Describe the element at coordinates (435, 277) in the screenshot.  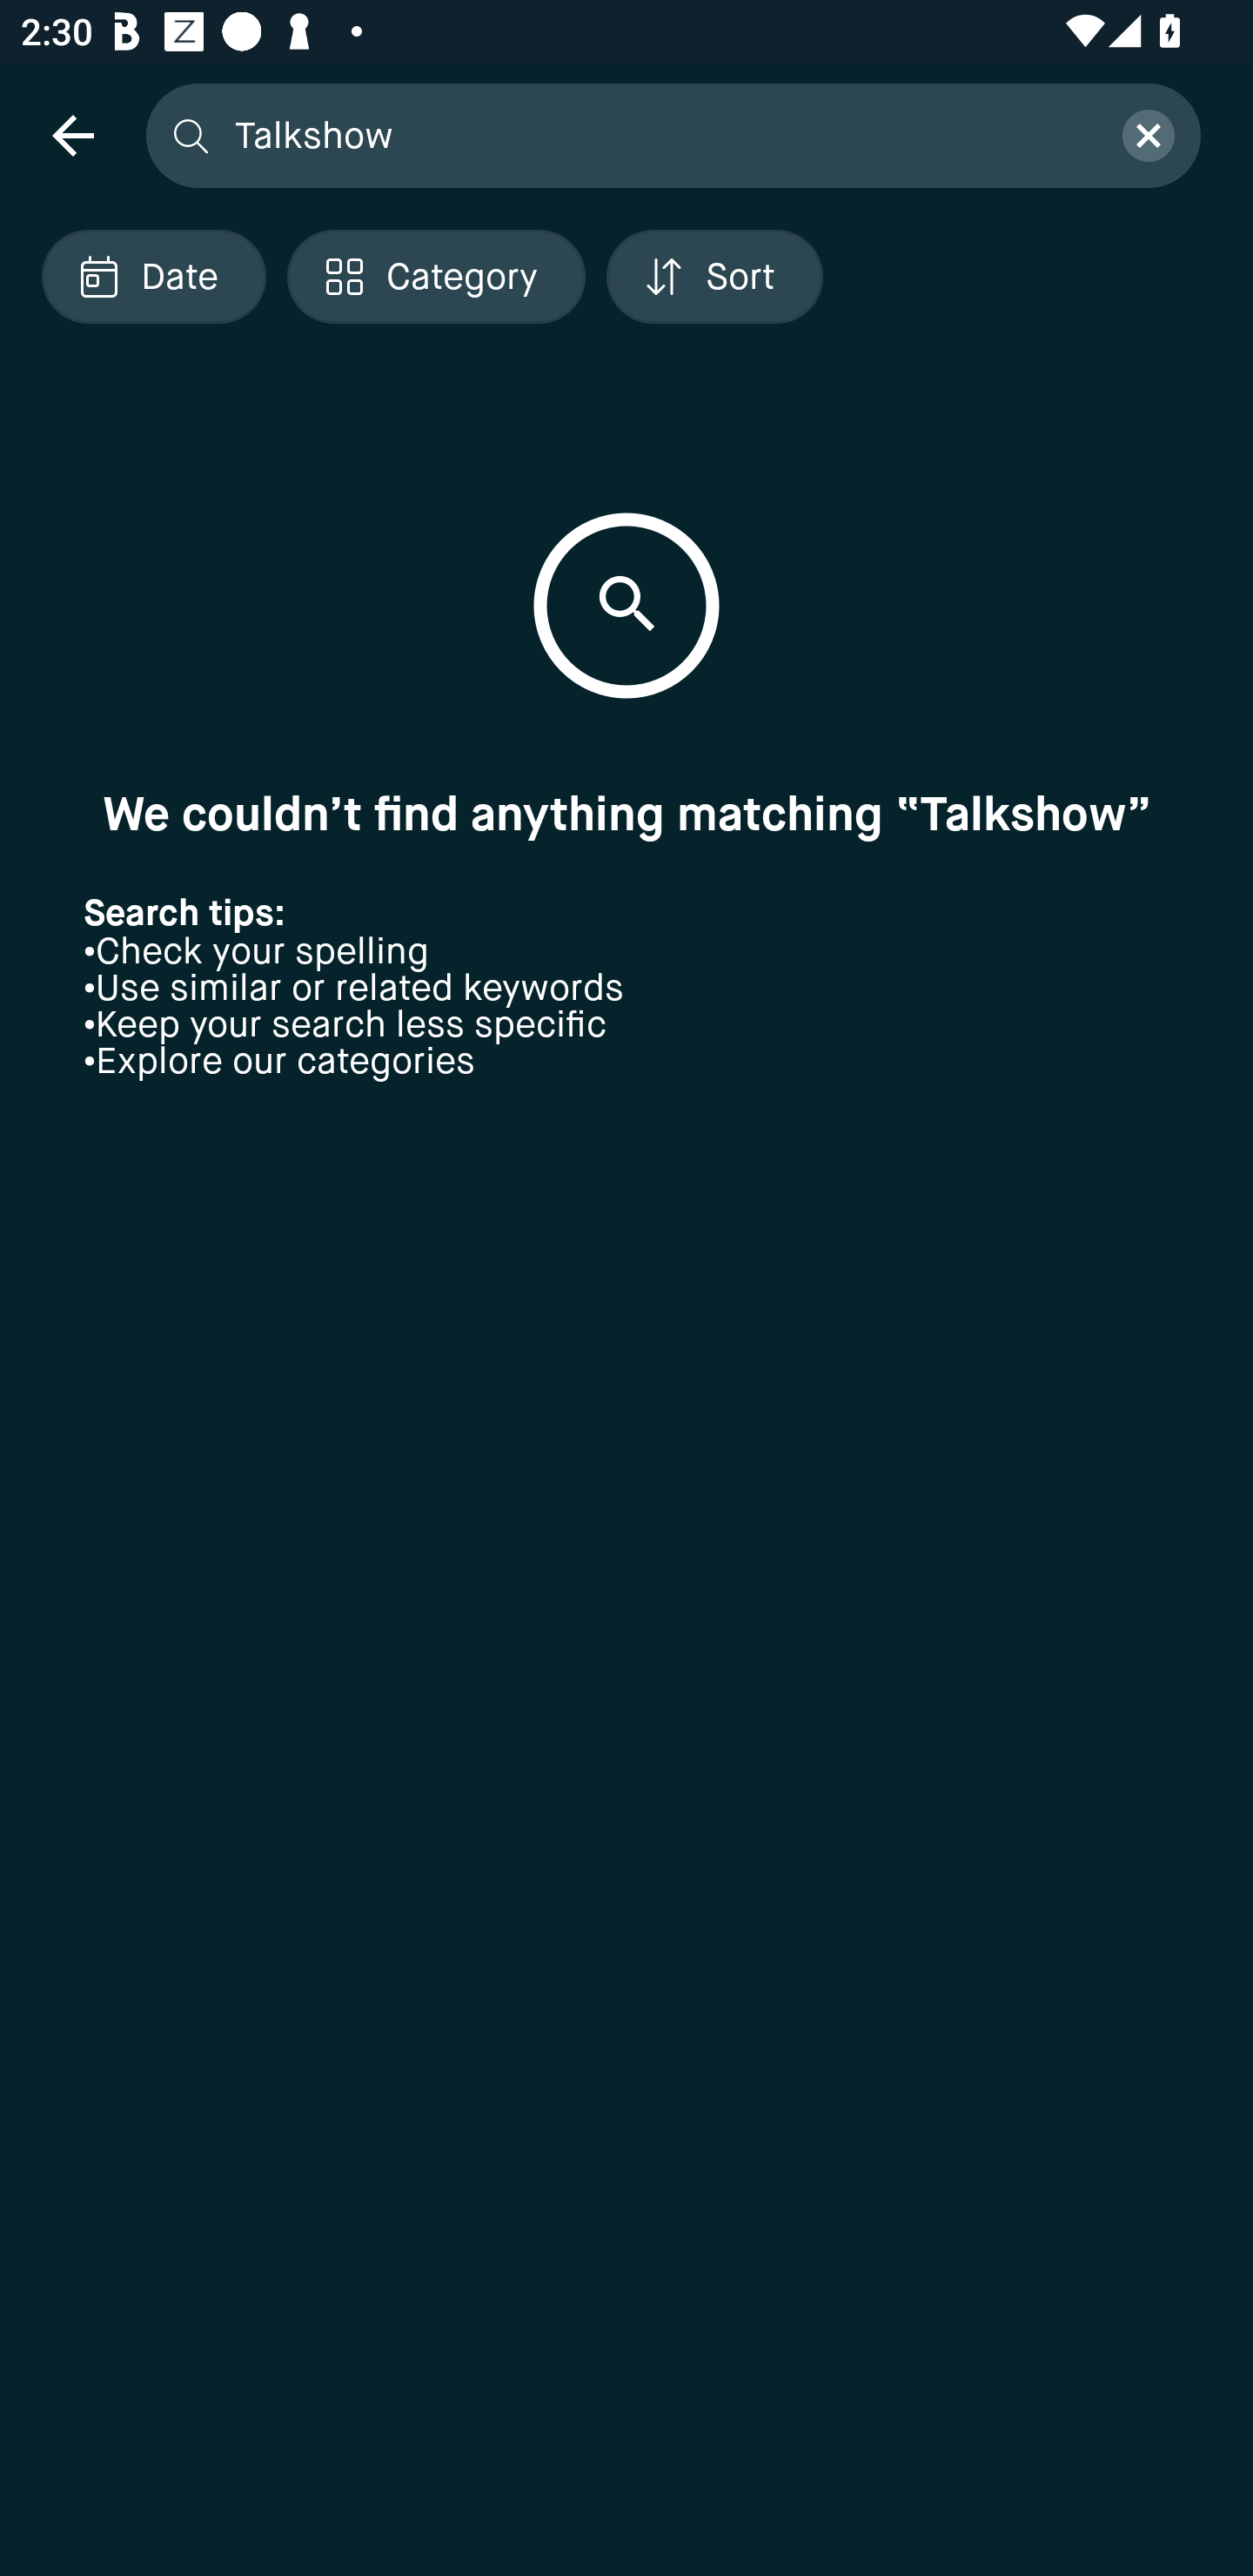
I see `Localized description Category` at that location.